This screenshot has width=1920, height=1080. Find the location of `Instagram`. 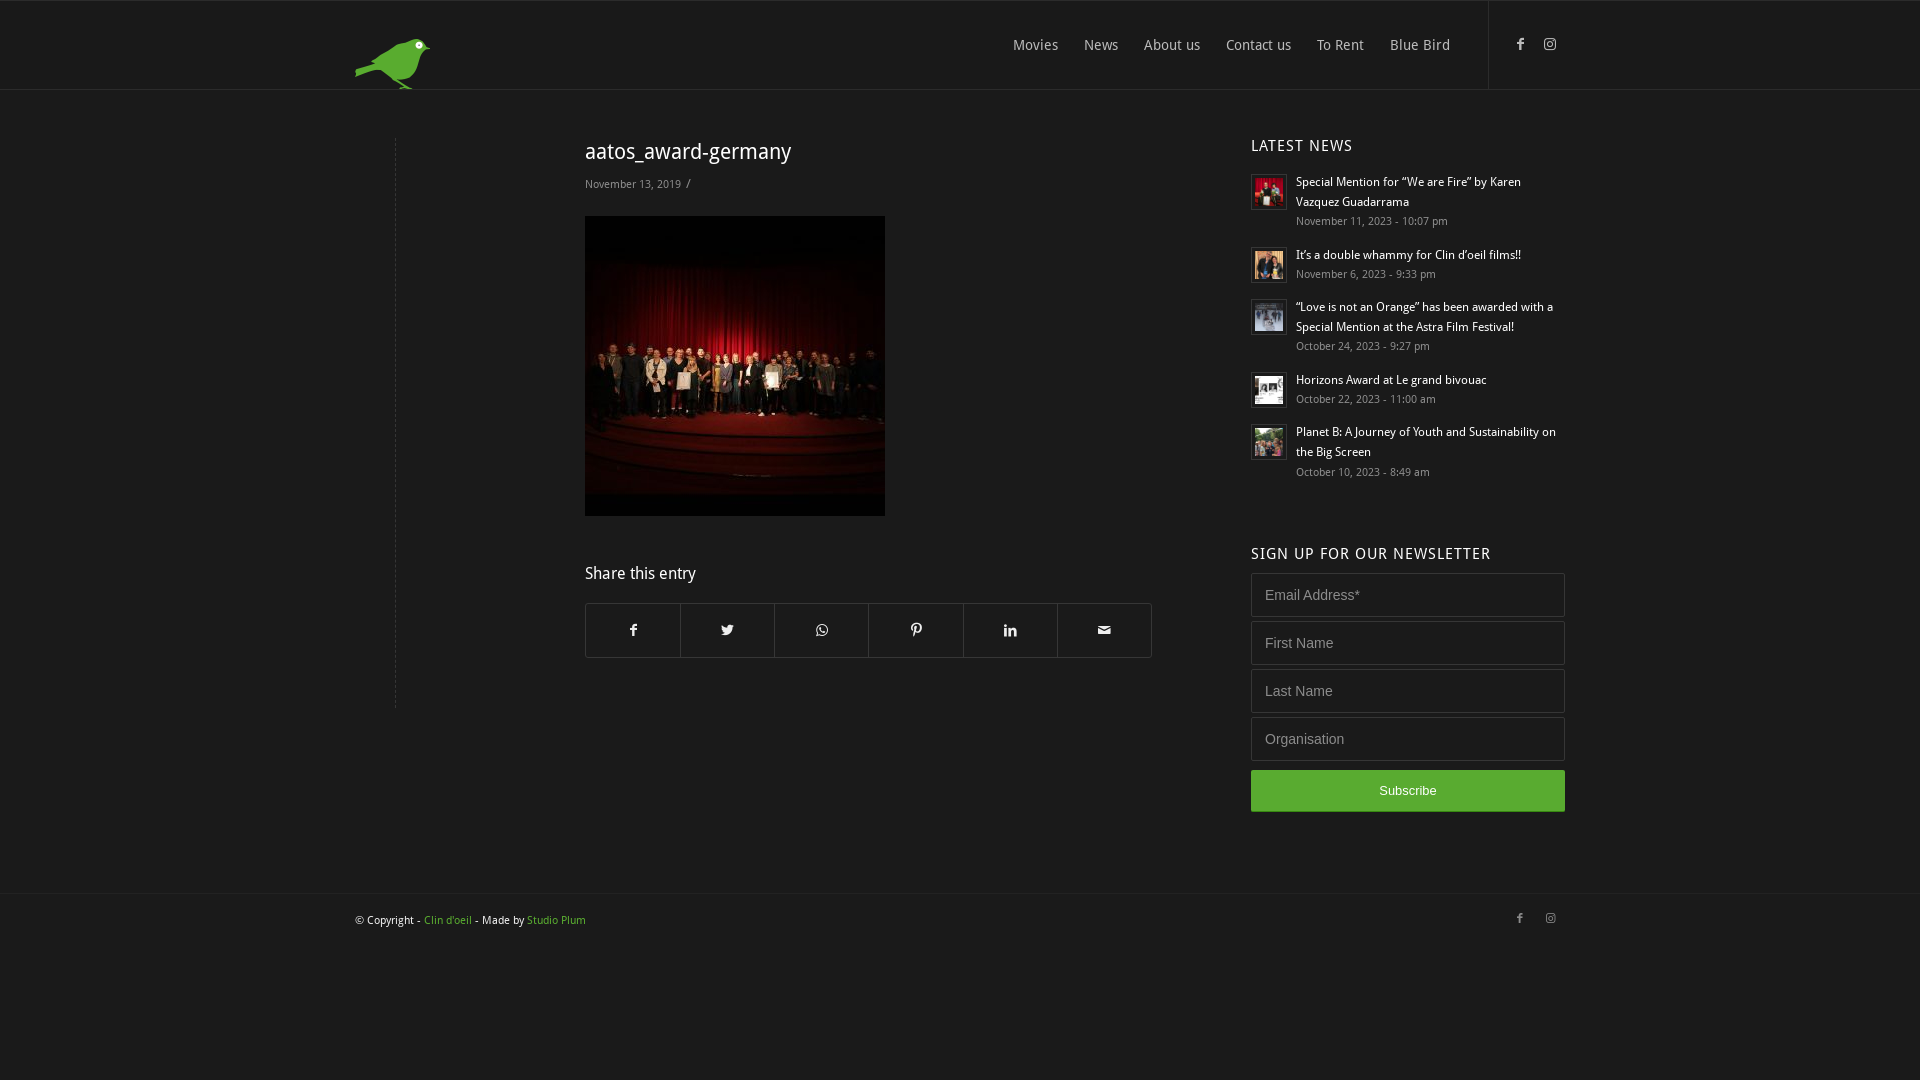

Instagram is located at coordinates (1550, 44).